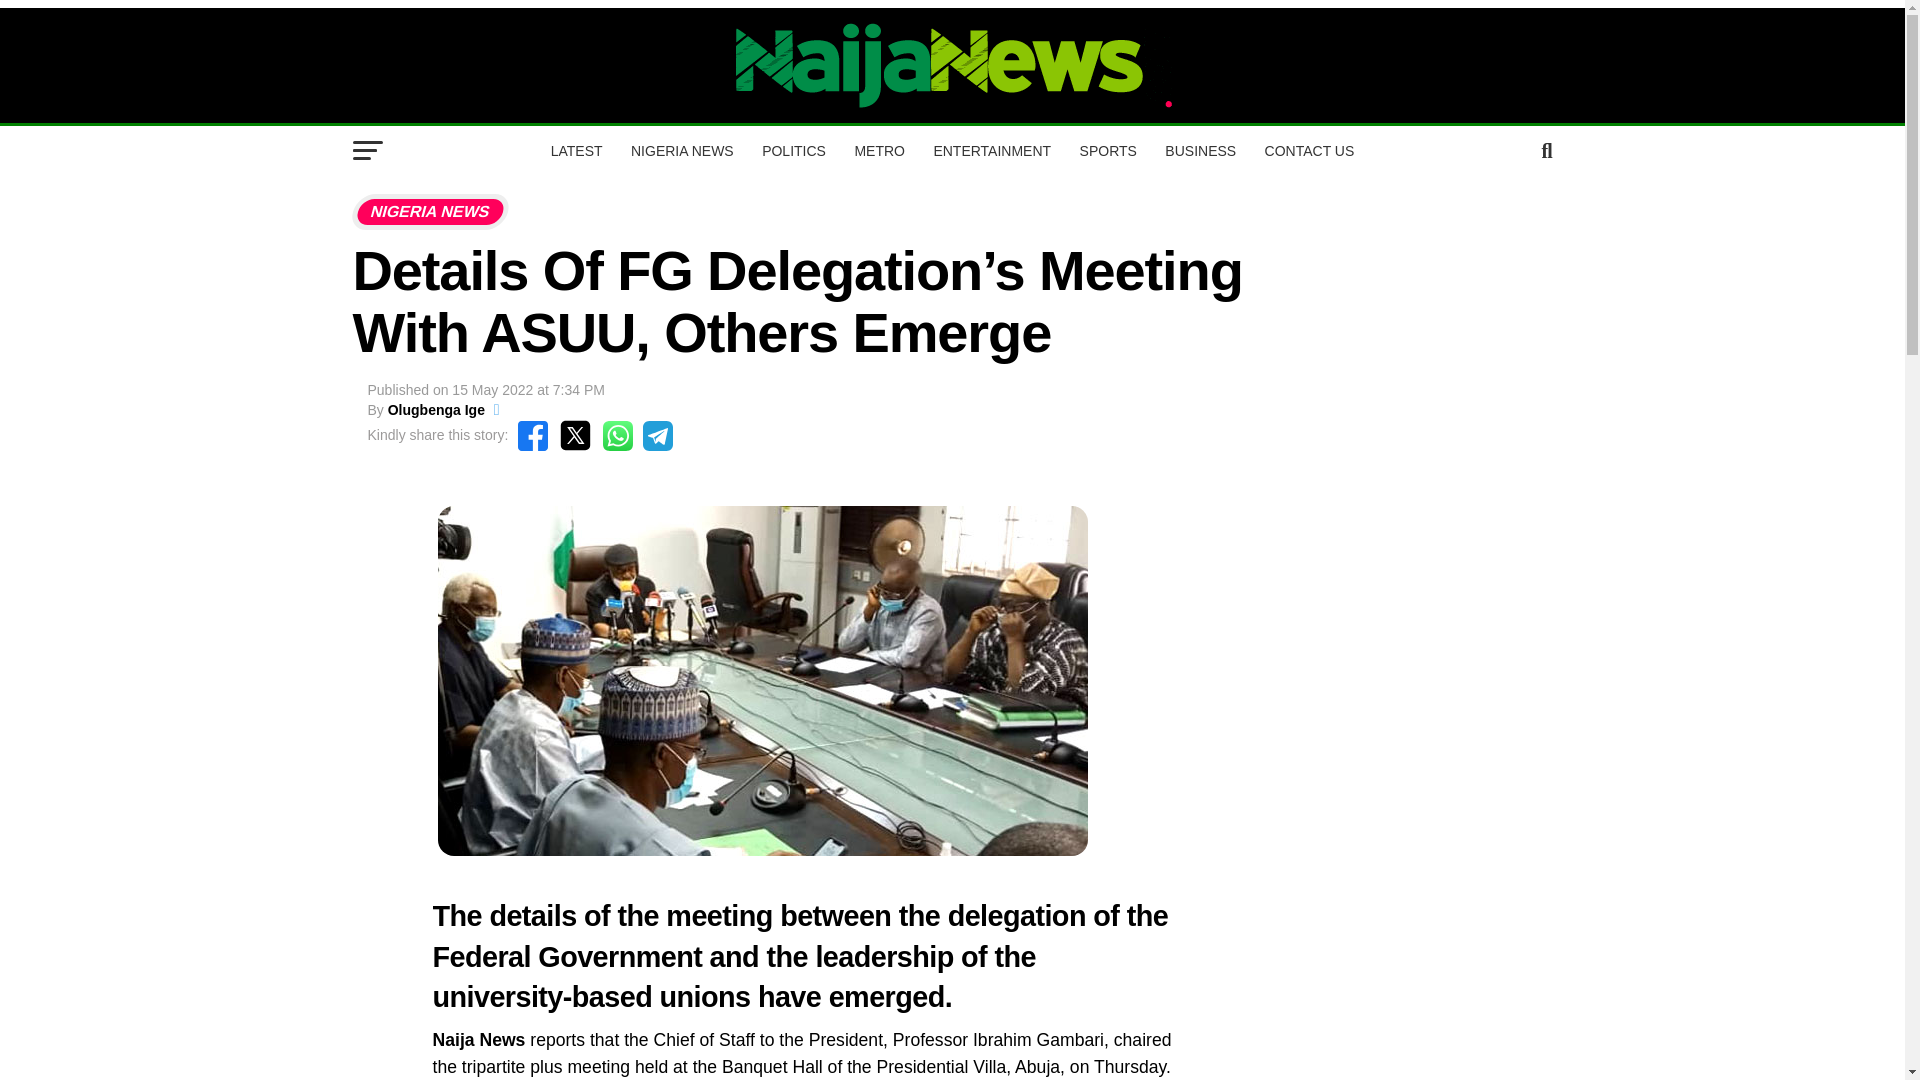 The width and height of the screenshot is (1920, 1080). Describe the element at coordinates (436, 409) in the screenshot. I see `Posts by Olugbenga Ige` at that location.